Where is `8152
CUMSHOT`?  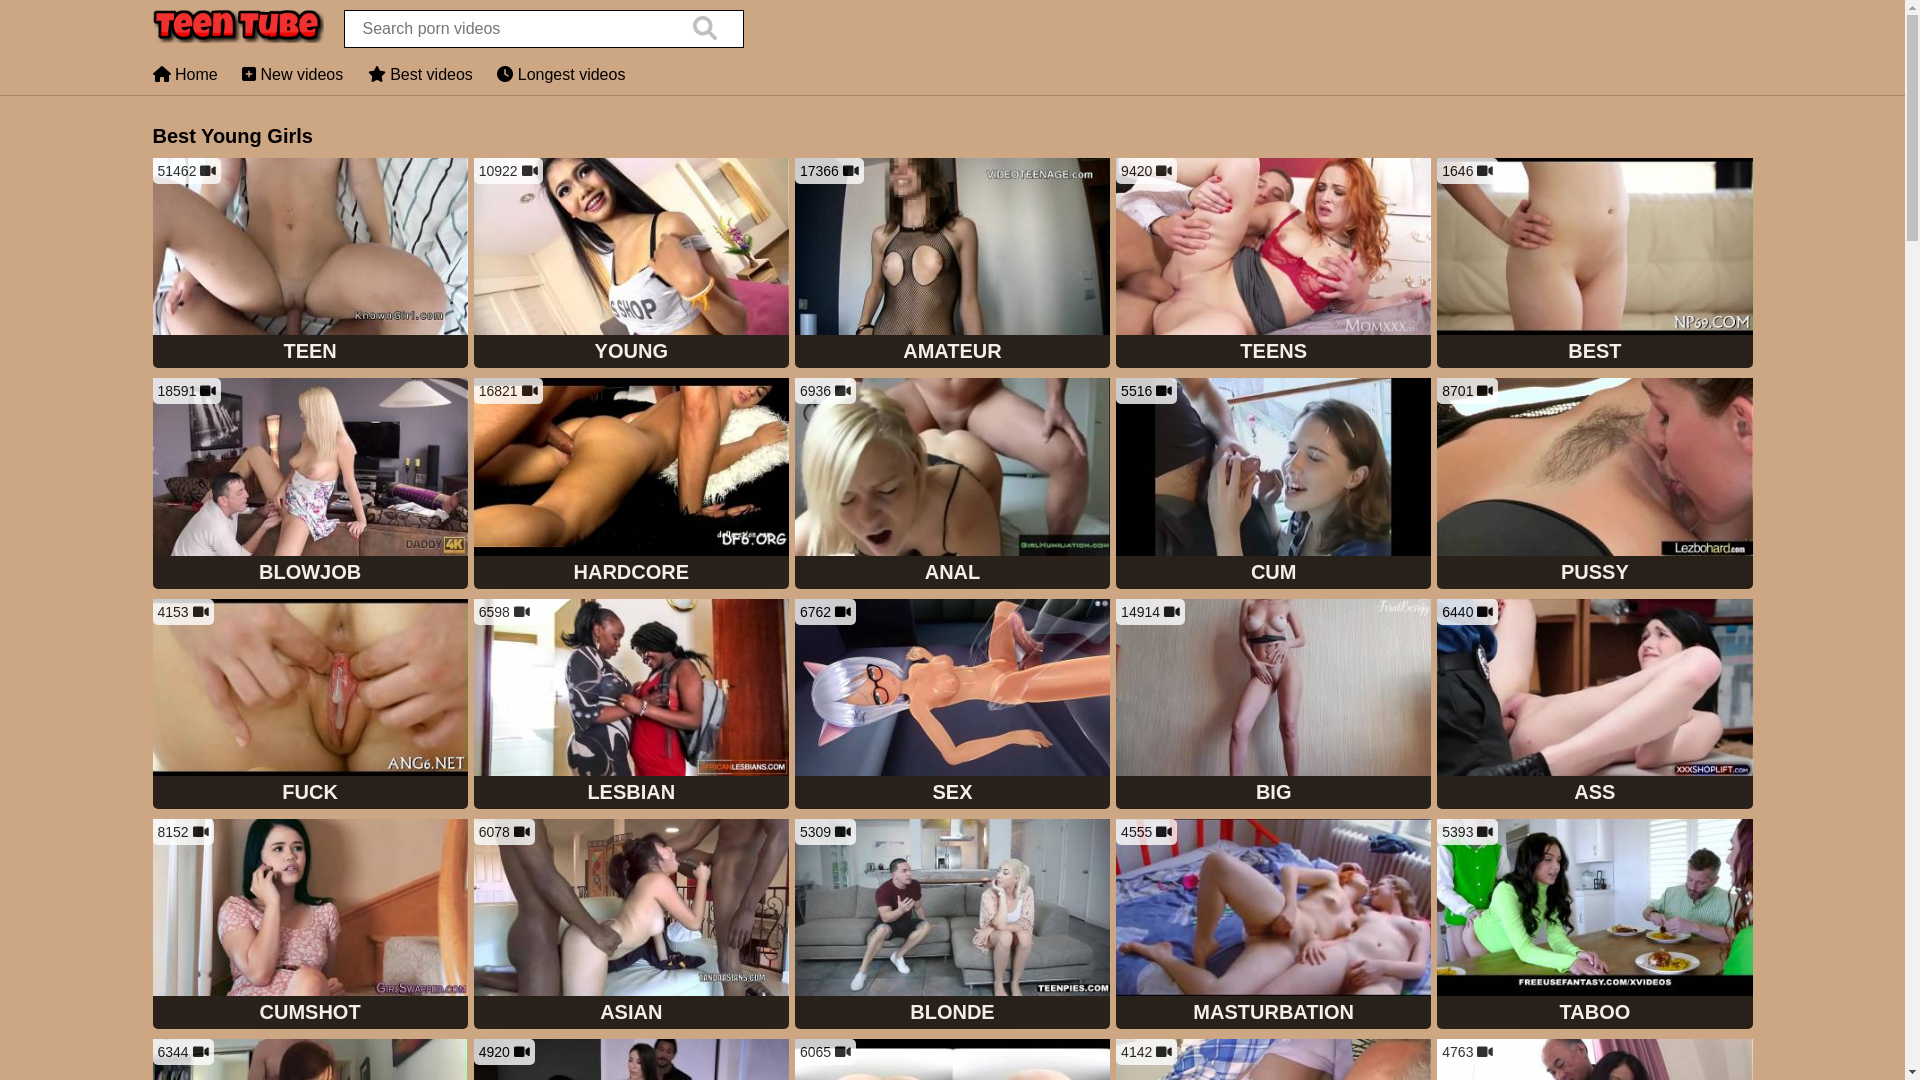
8152
CUMSHOT is located at coordinates (310, 926).